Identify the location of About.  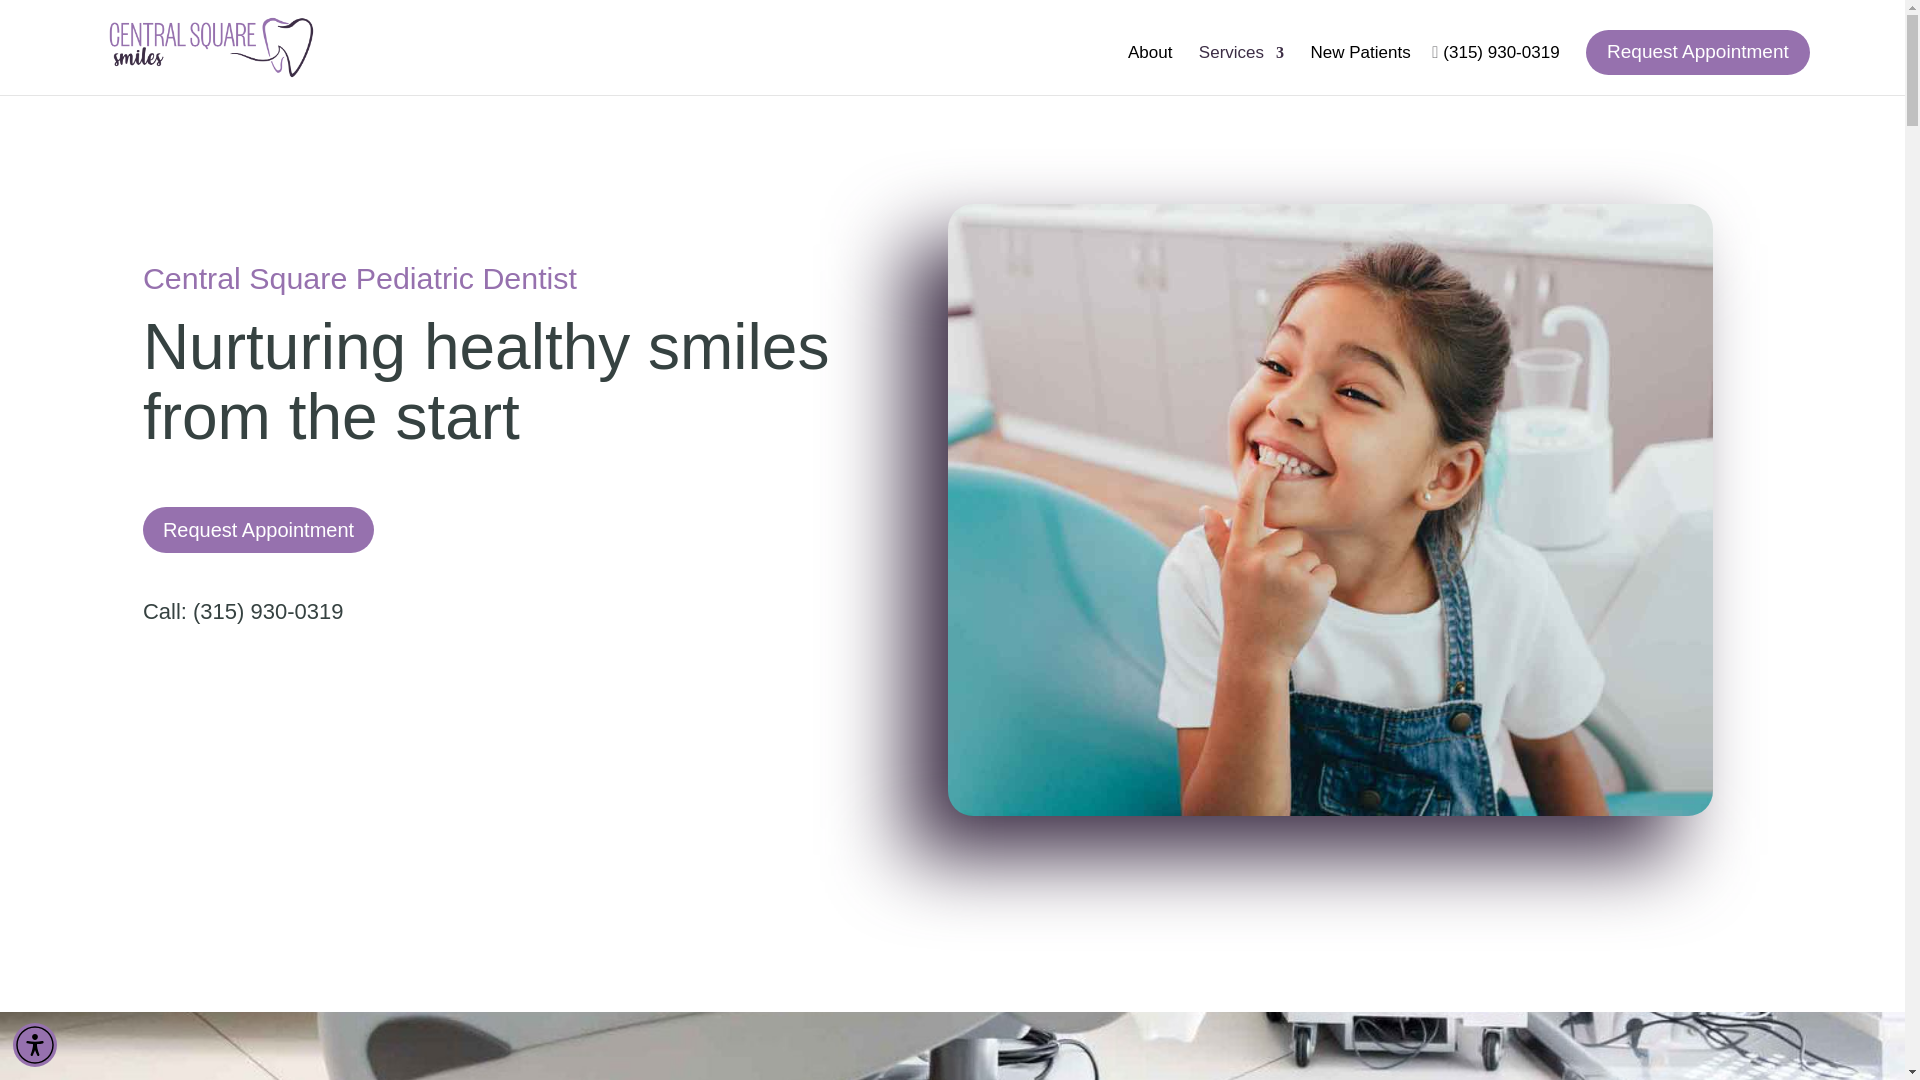
(1150, 68).